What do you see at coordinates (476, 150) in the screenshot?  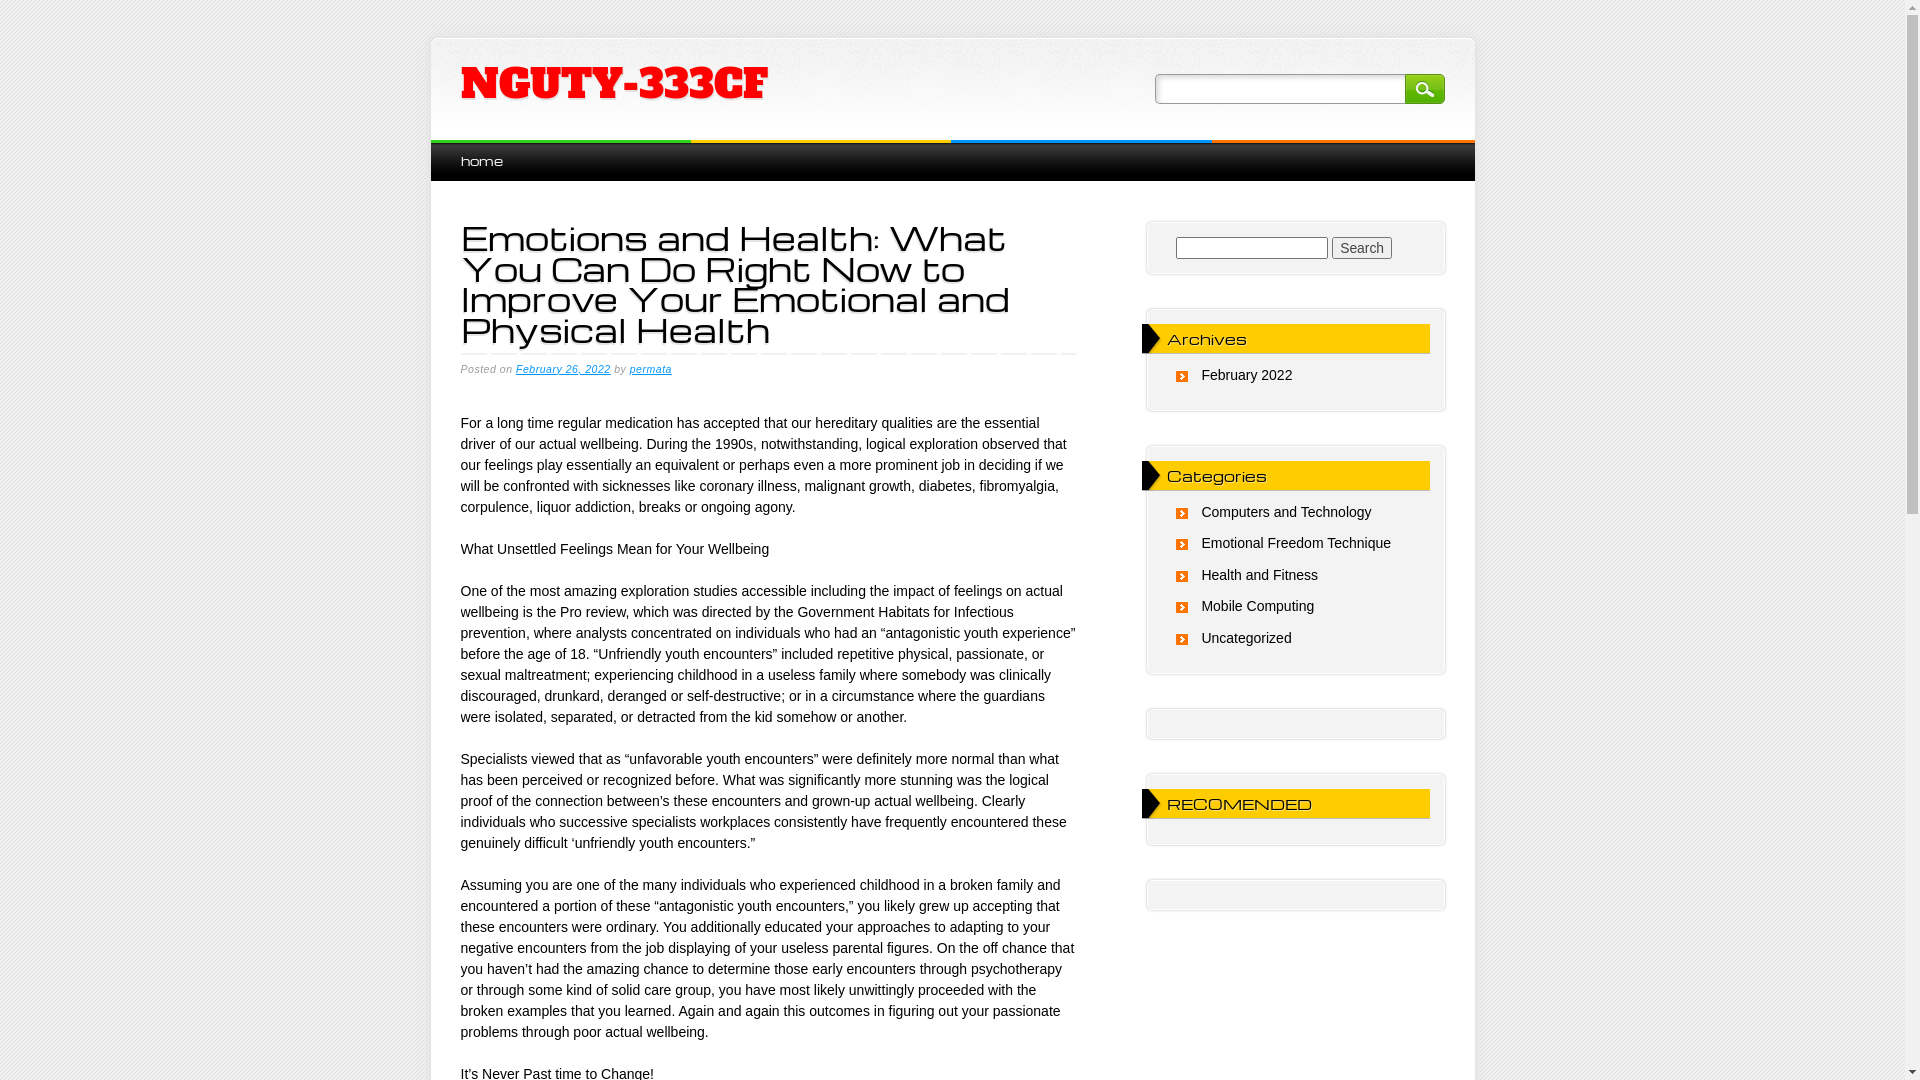 I see `Skip to content` at bounding box center [476, 150].